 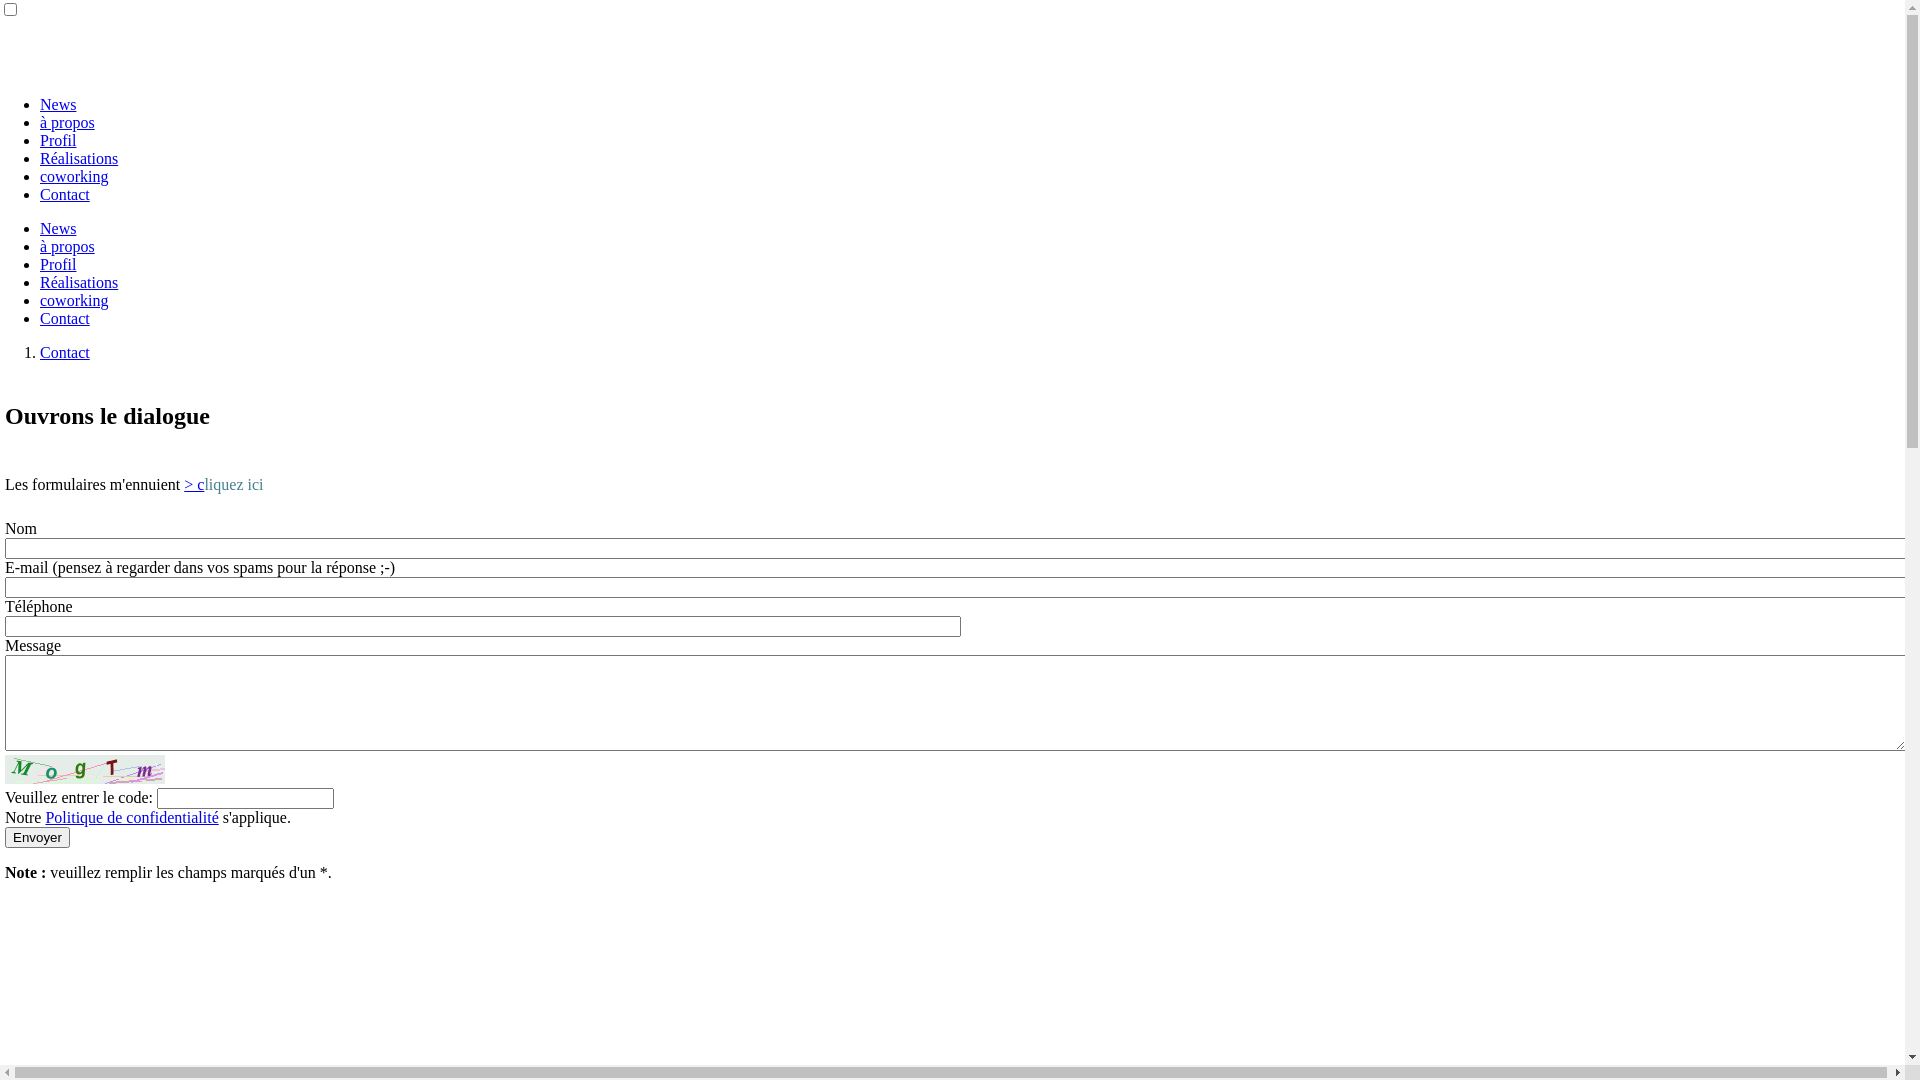 What do you see at coordinates (58, 264) in the screenshot?
I see `Profil` at bounding box center [58, 264].